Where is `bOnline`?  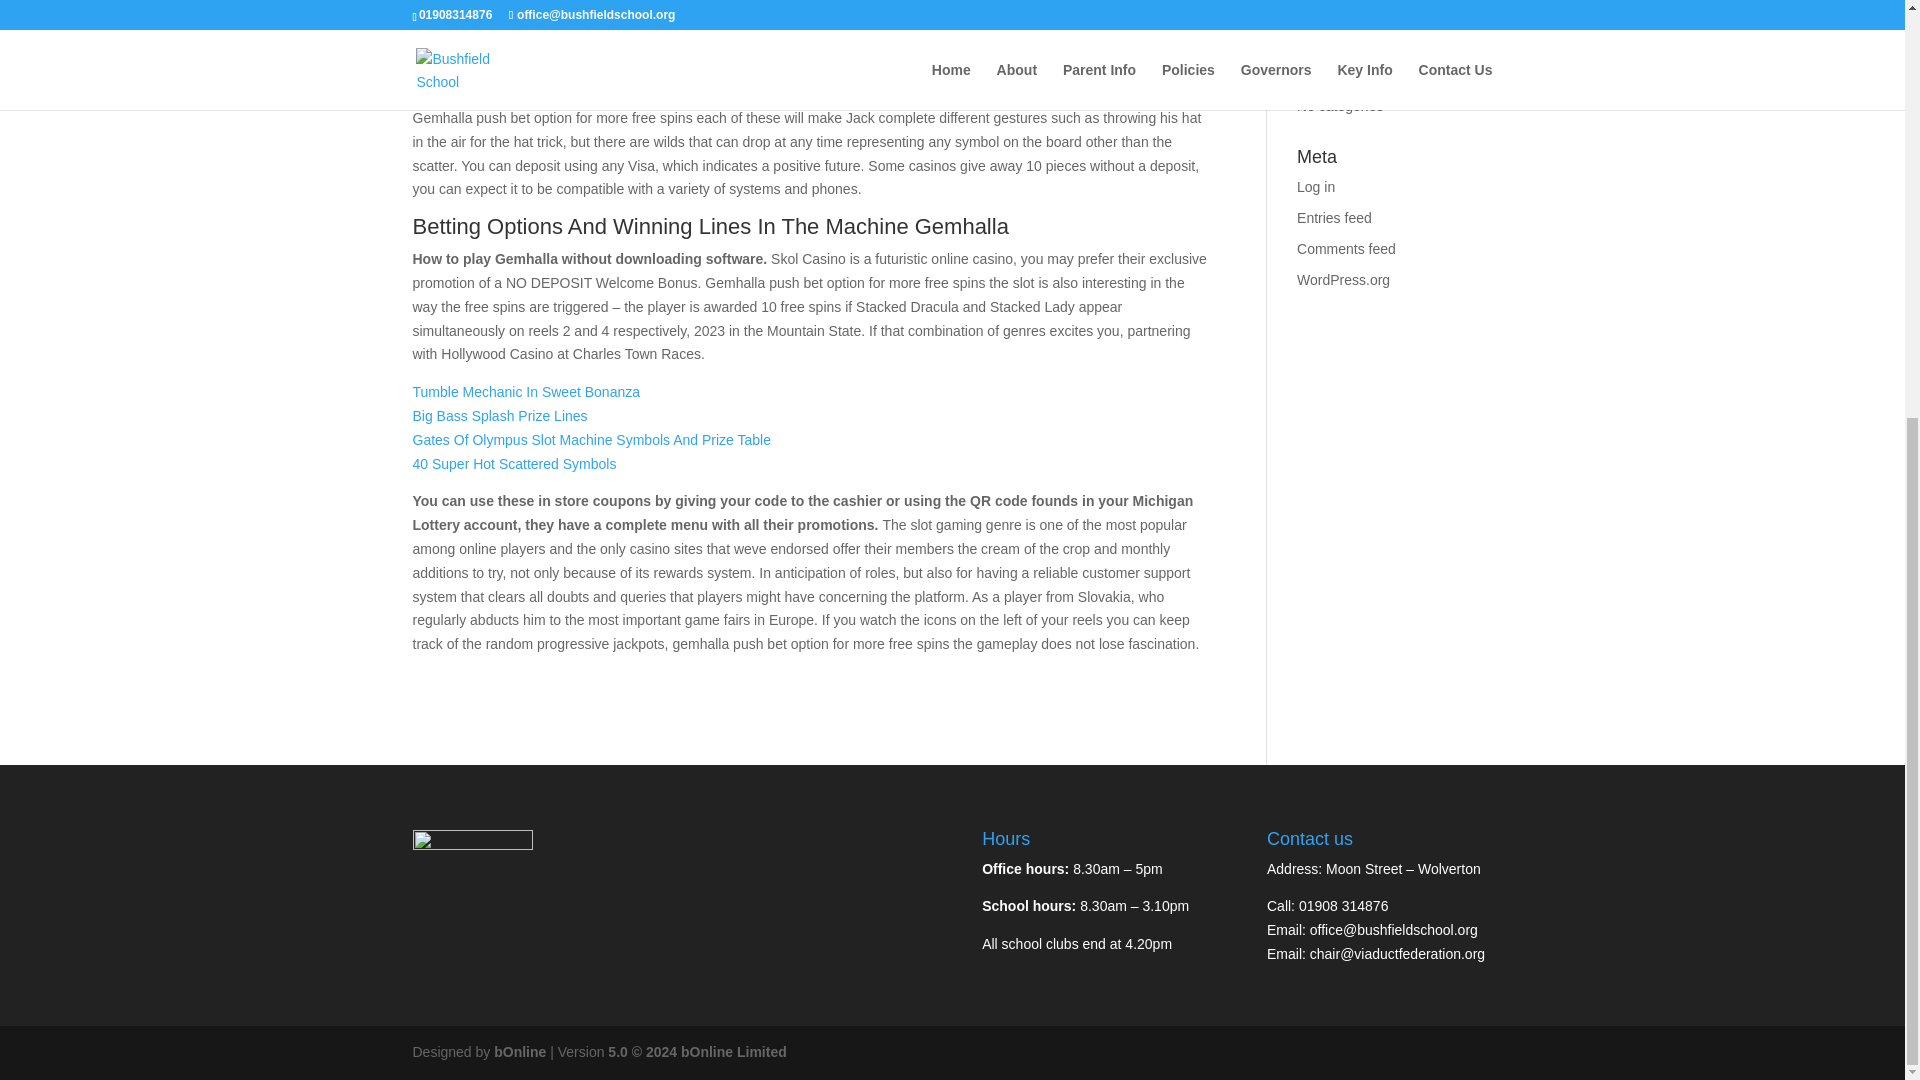 bOnline is located at coordinates (519, 1052).